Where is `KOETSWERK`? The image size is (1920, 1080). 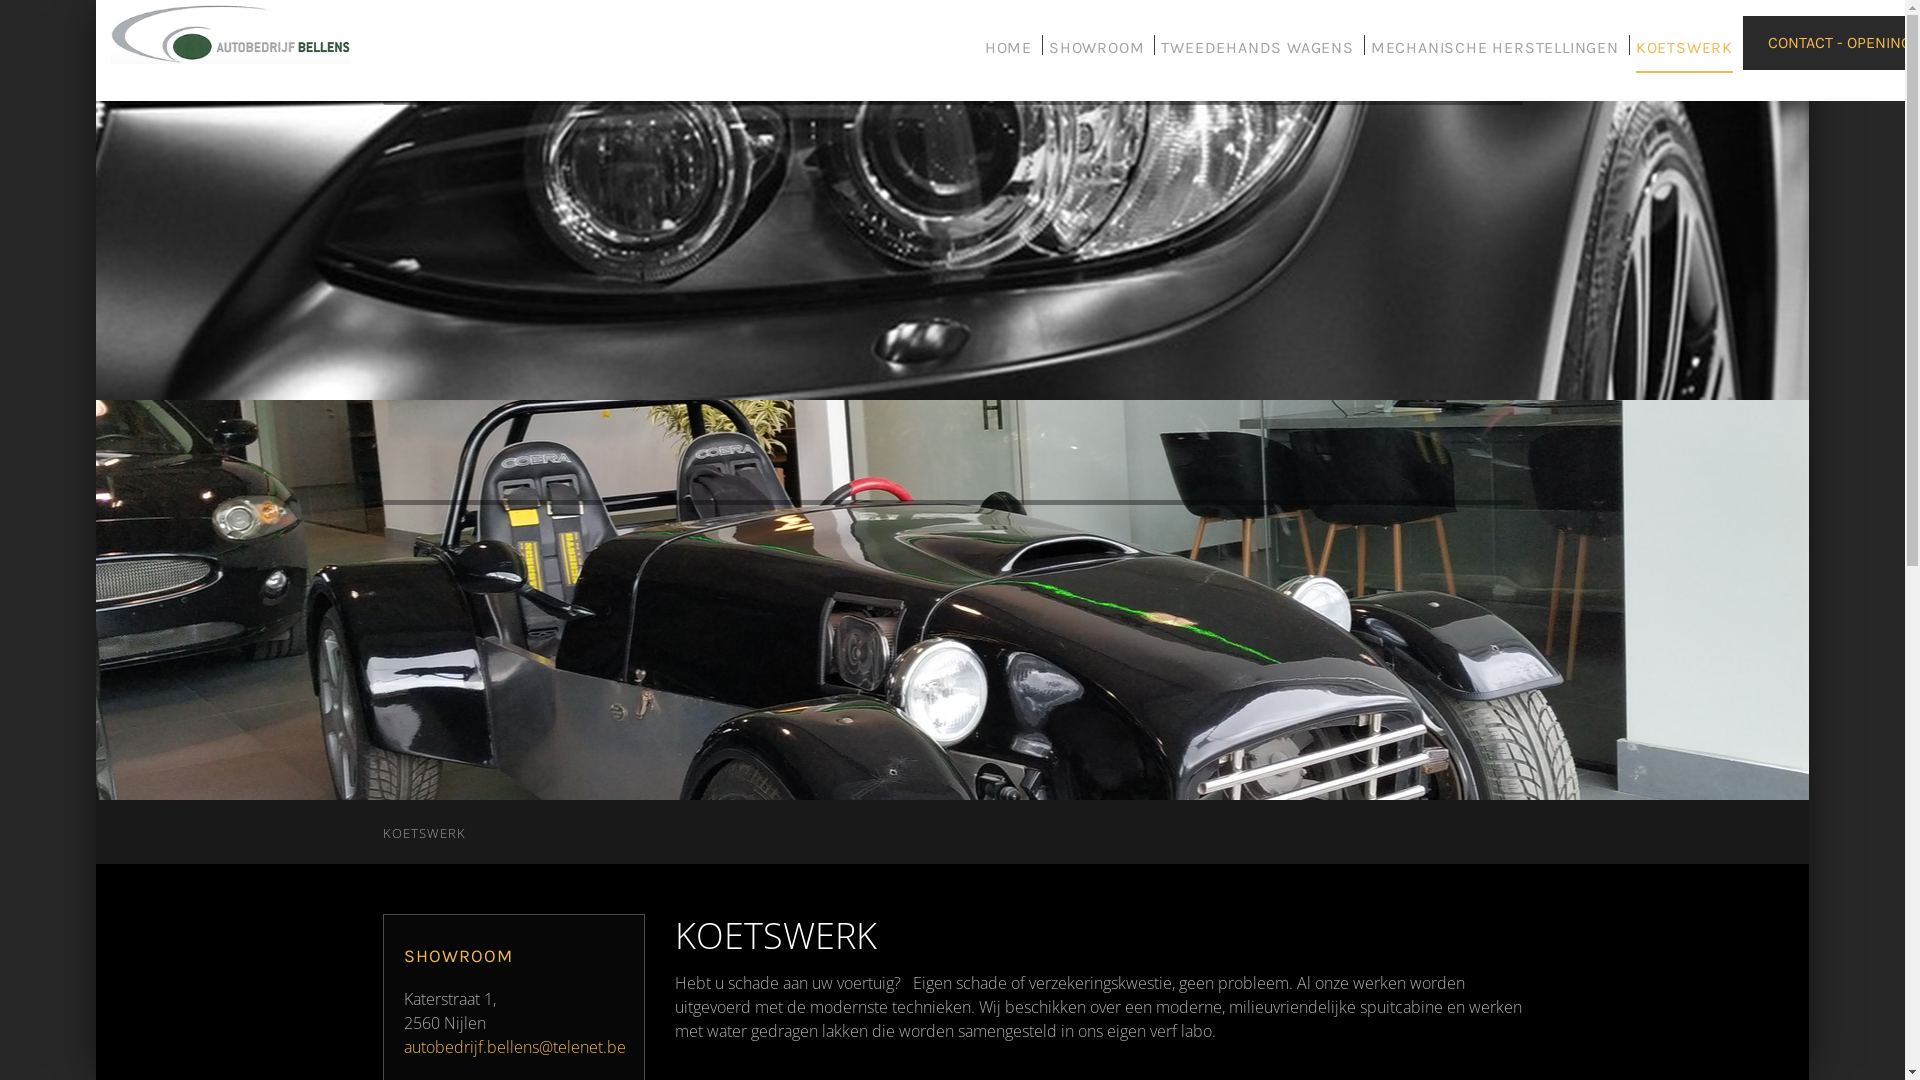
KOETSWERK is located at coordinates (424, 833).